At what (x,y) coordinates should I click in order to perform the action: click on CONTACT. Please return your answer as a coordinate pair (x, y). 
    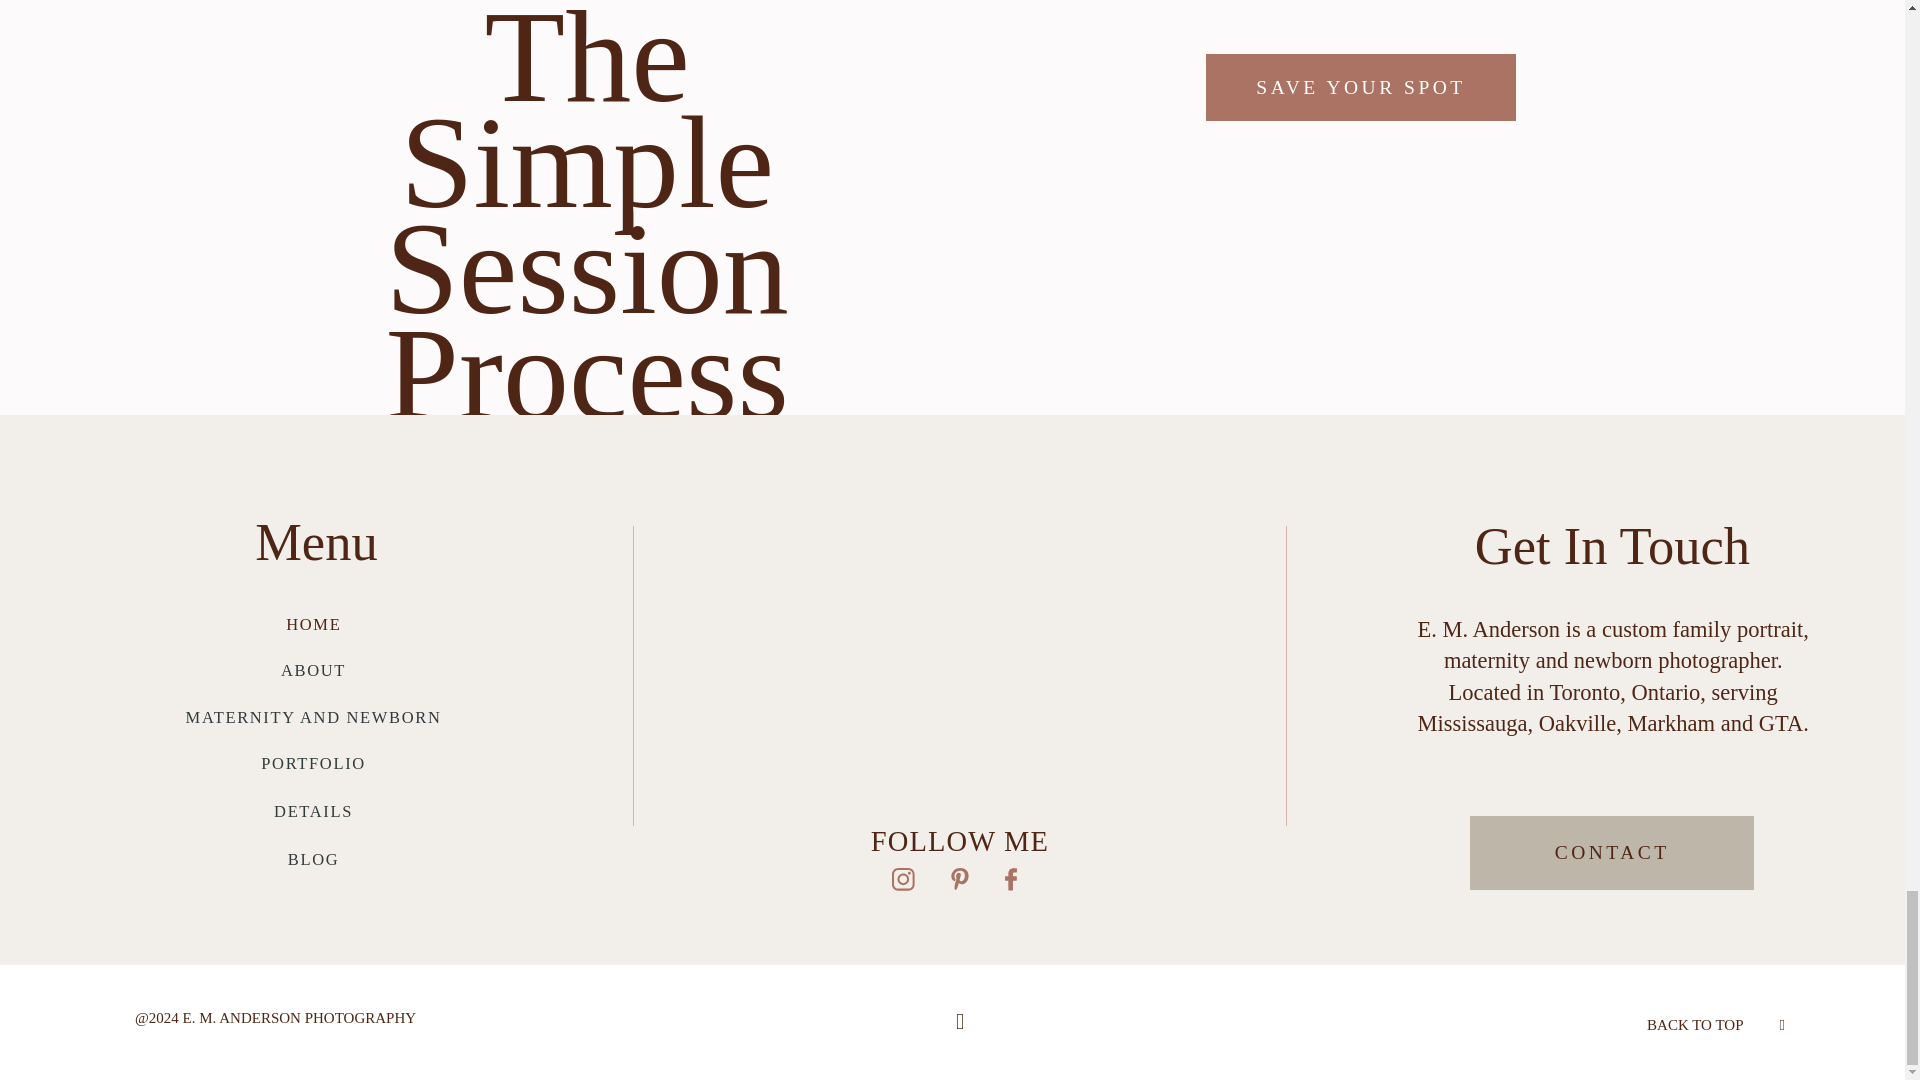
    Looking at the image, I should click on (1612, 854).